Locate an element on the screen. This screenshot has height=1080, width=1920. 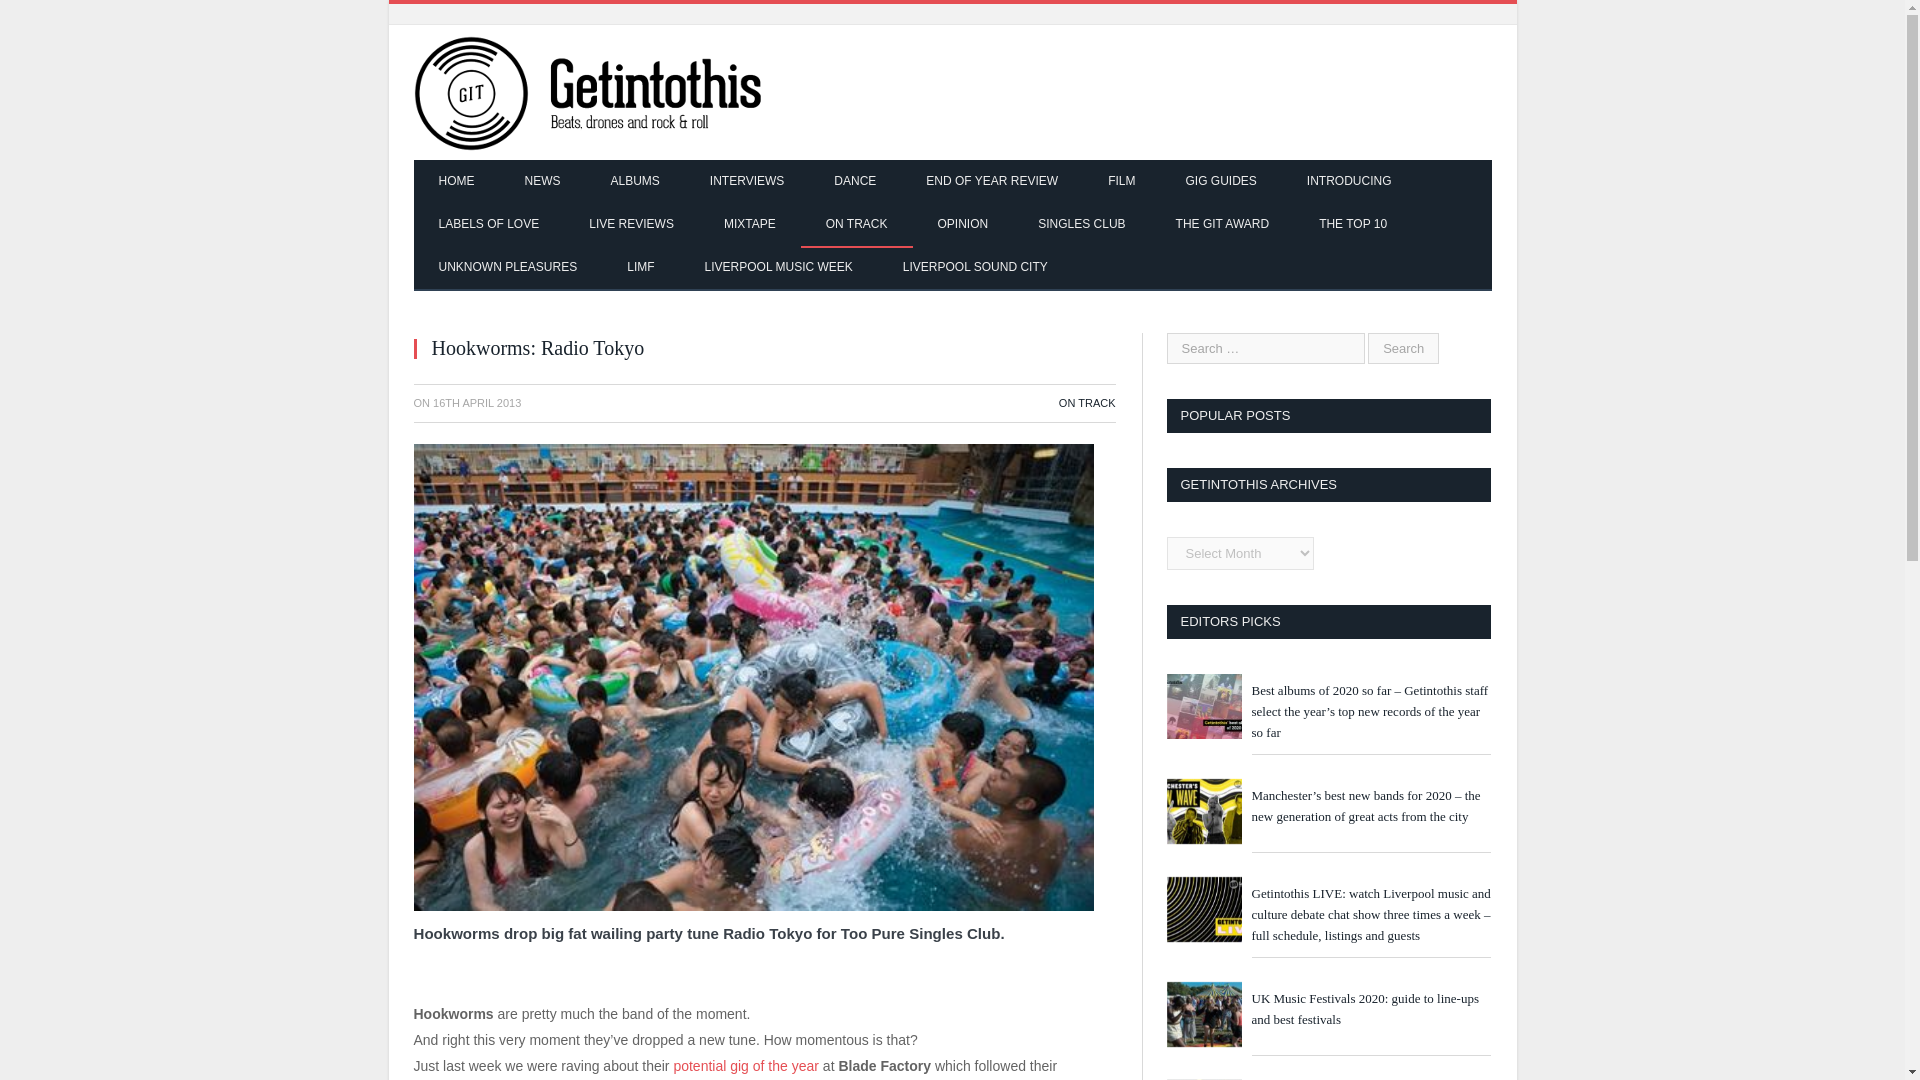
SINGLES CLUB is located at coordinates (1082, 226).